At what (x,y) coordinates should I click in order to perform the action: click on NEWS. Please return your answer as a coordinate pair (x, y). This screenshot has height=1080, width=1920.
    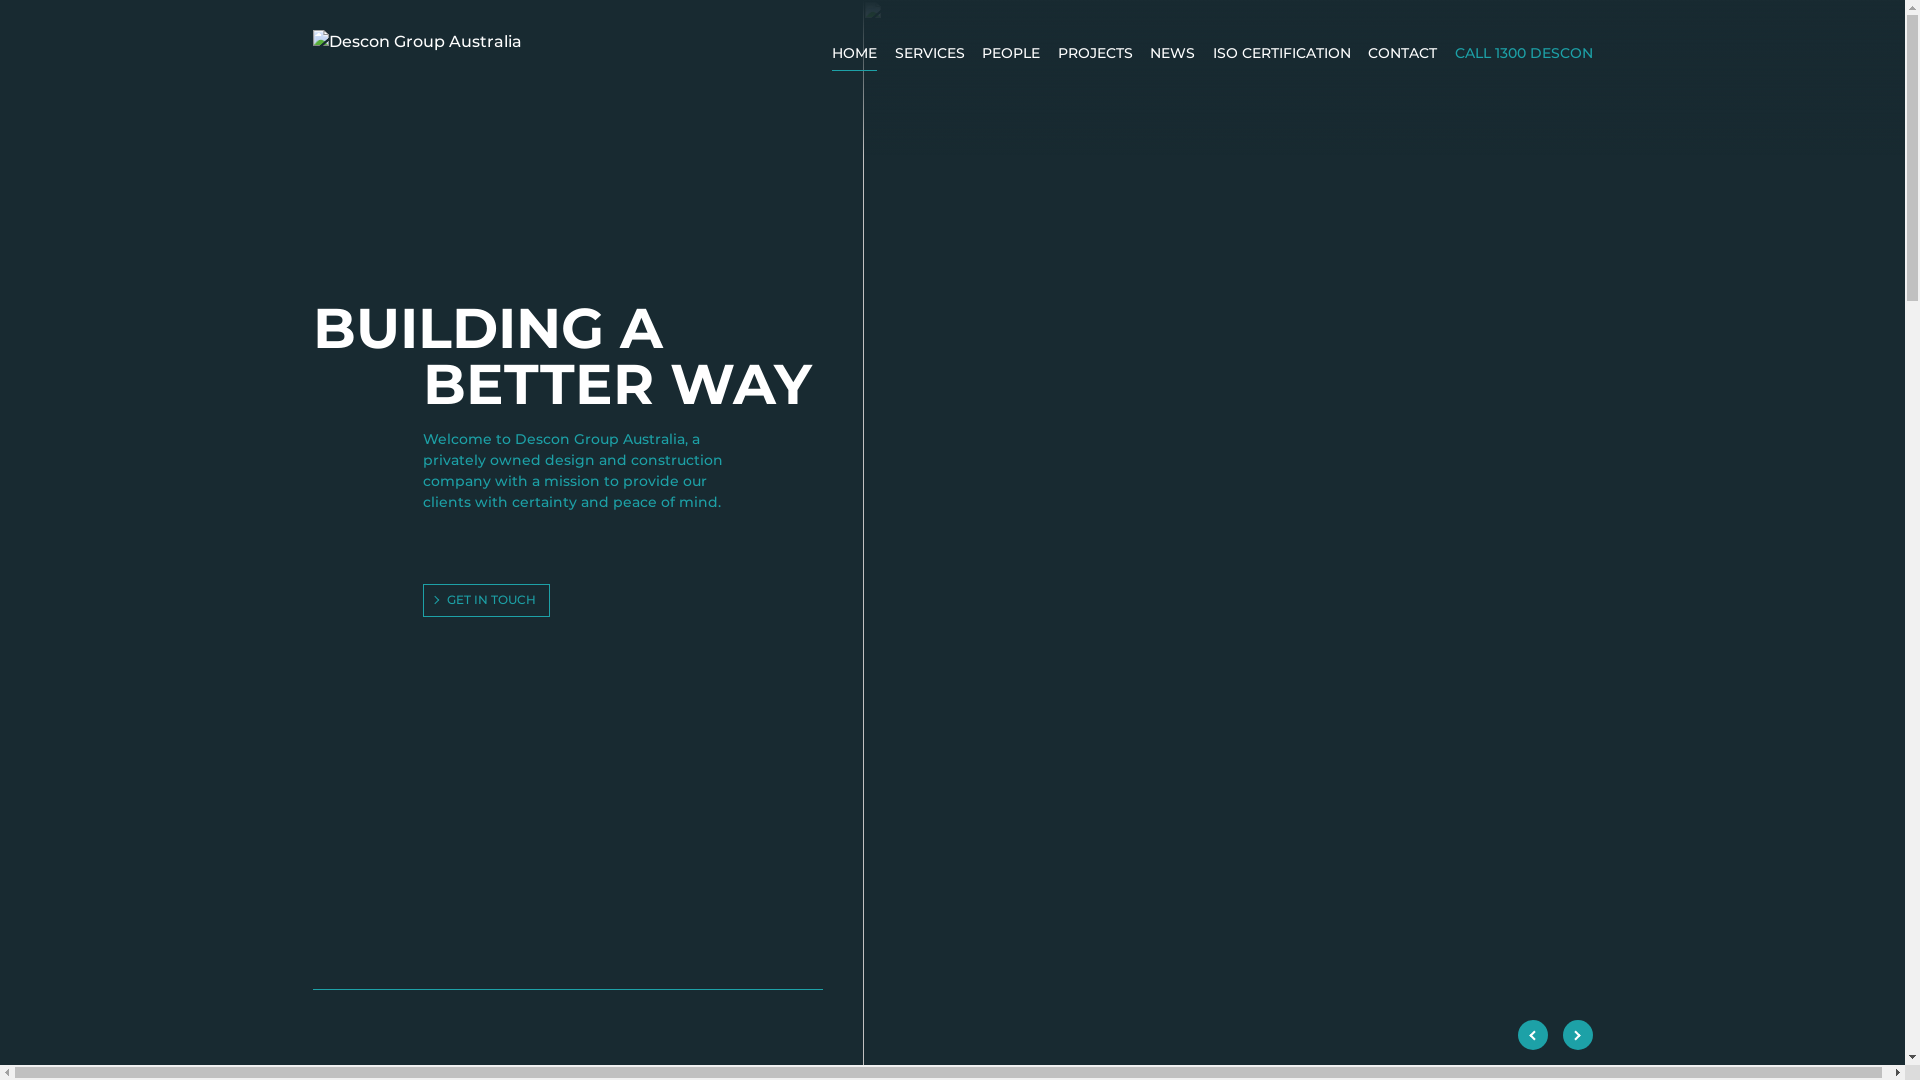
    Looking at the image, I should click on (1172, 57).